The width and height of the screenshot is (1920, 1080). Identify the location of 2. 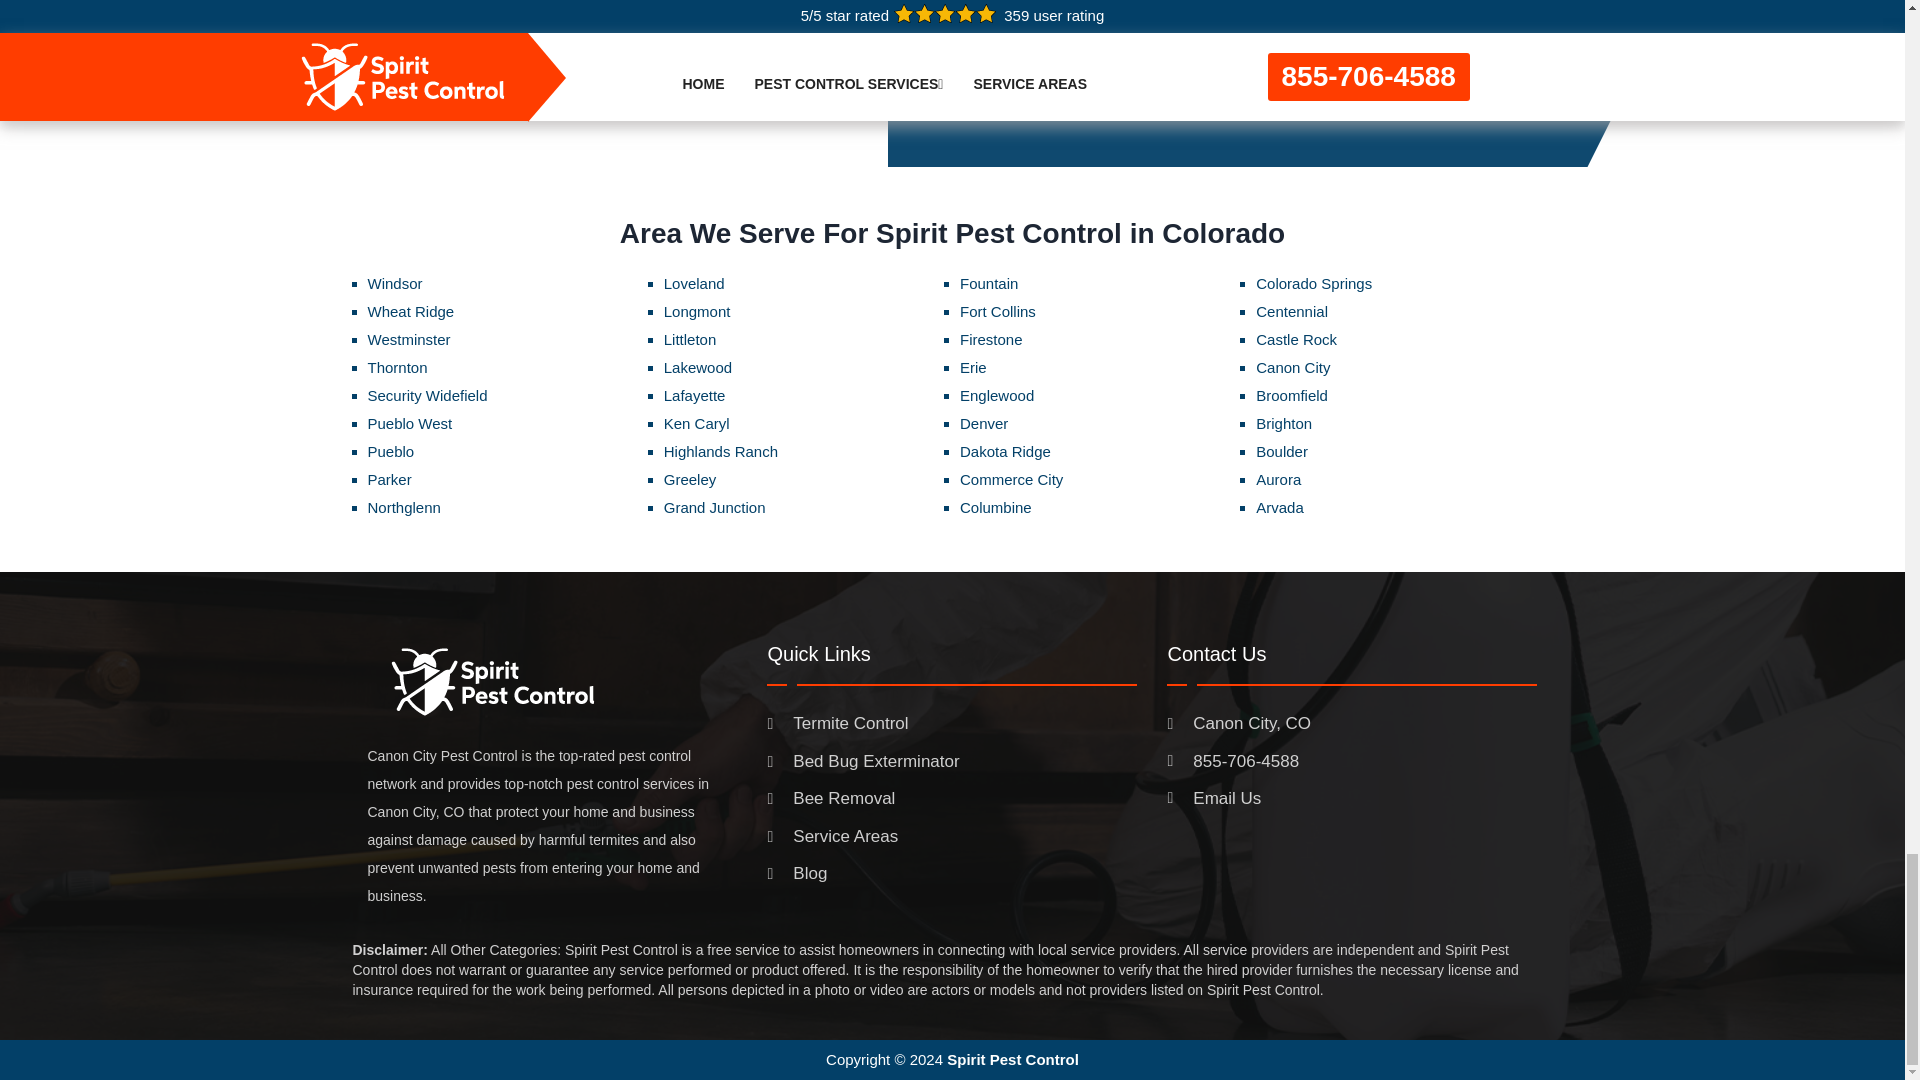
(1366, 84).